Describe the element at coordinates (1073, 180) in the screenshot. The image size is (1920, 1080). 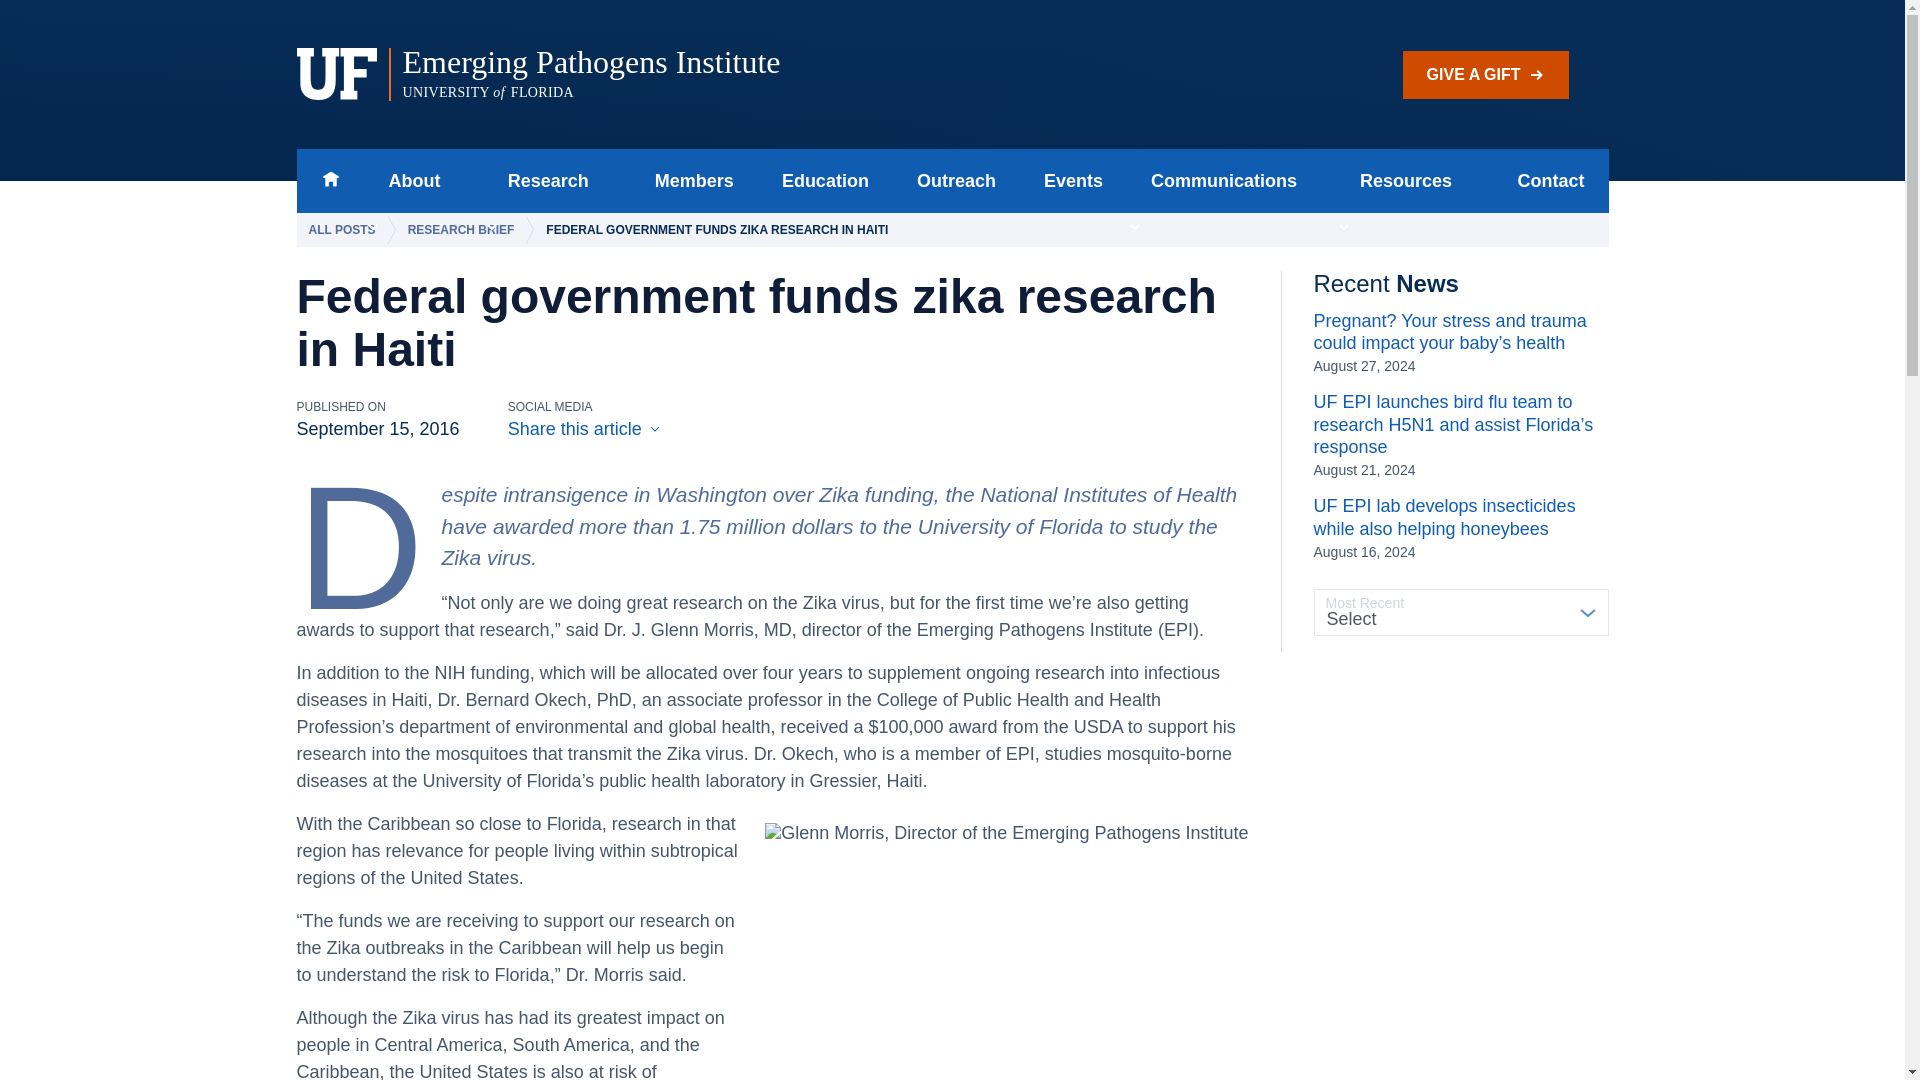
I see `Events` at that location.